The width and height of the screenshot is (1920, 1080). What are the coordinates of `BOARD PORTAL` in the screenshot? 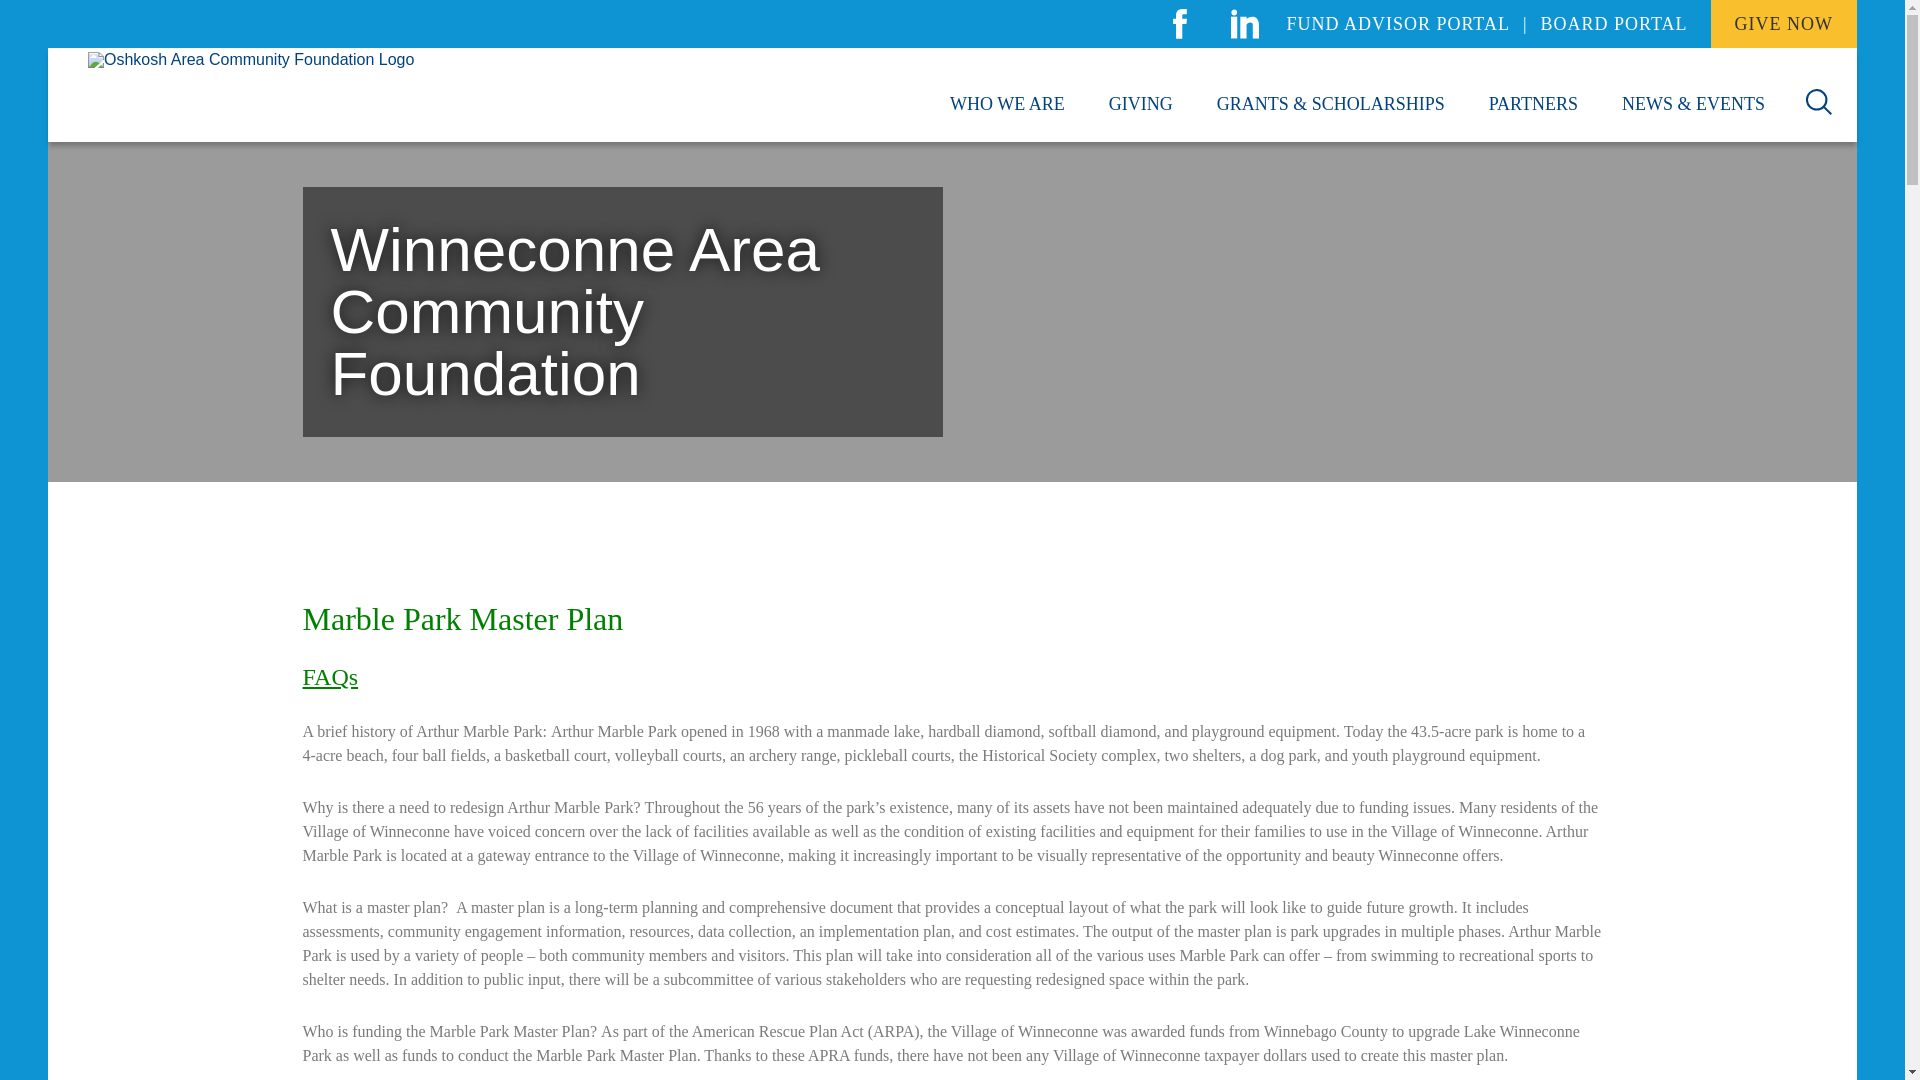 It's located at (1614, 24).